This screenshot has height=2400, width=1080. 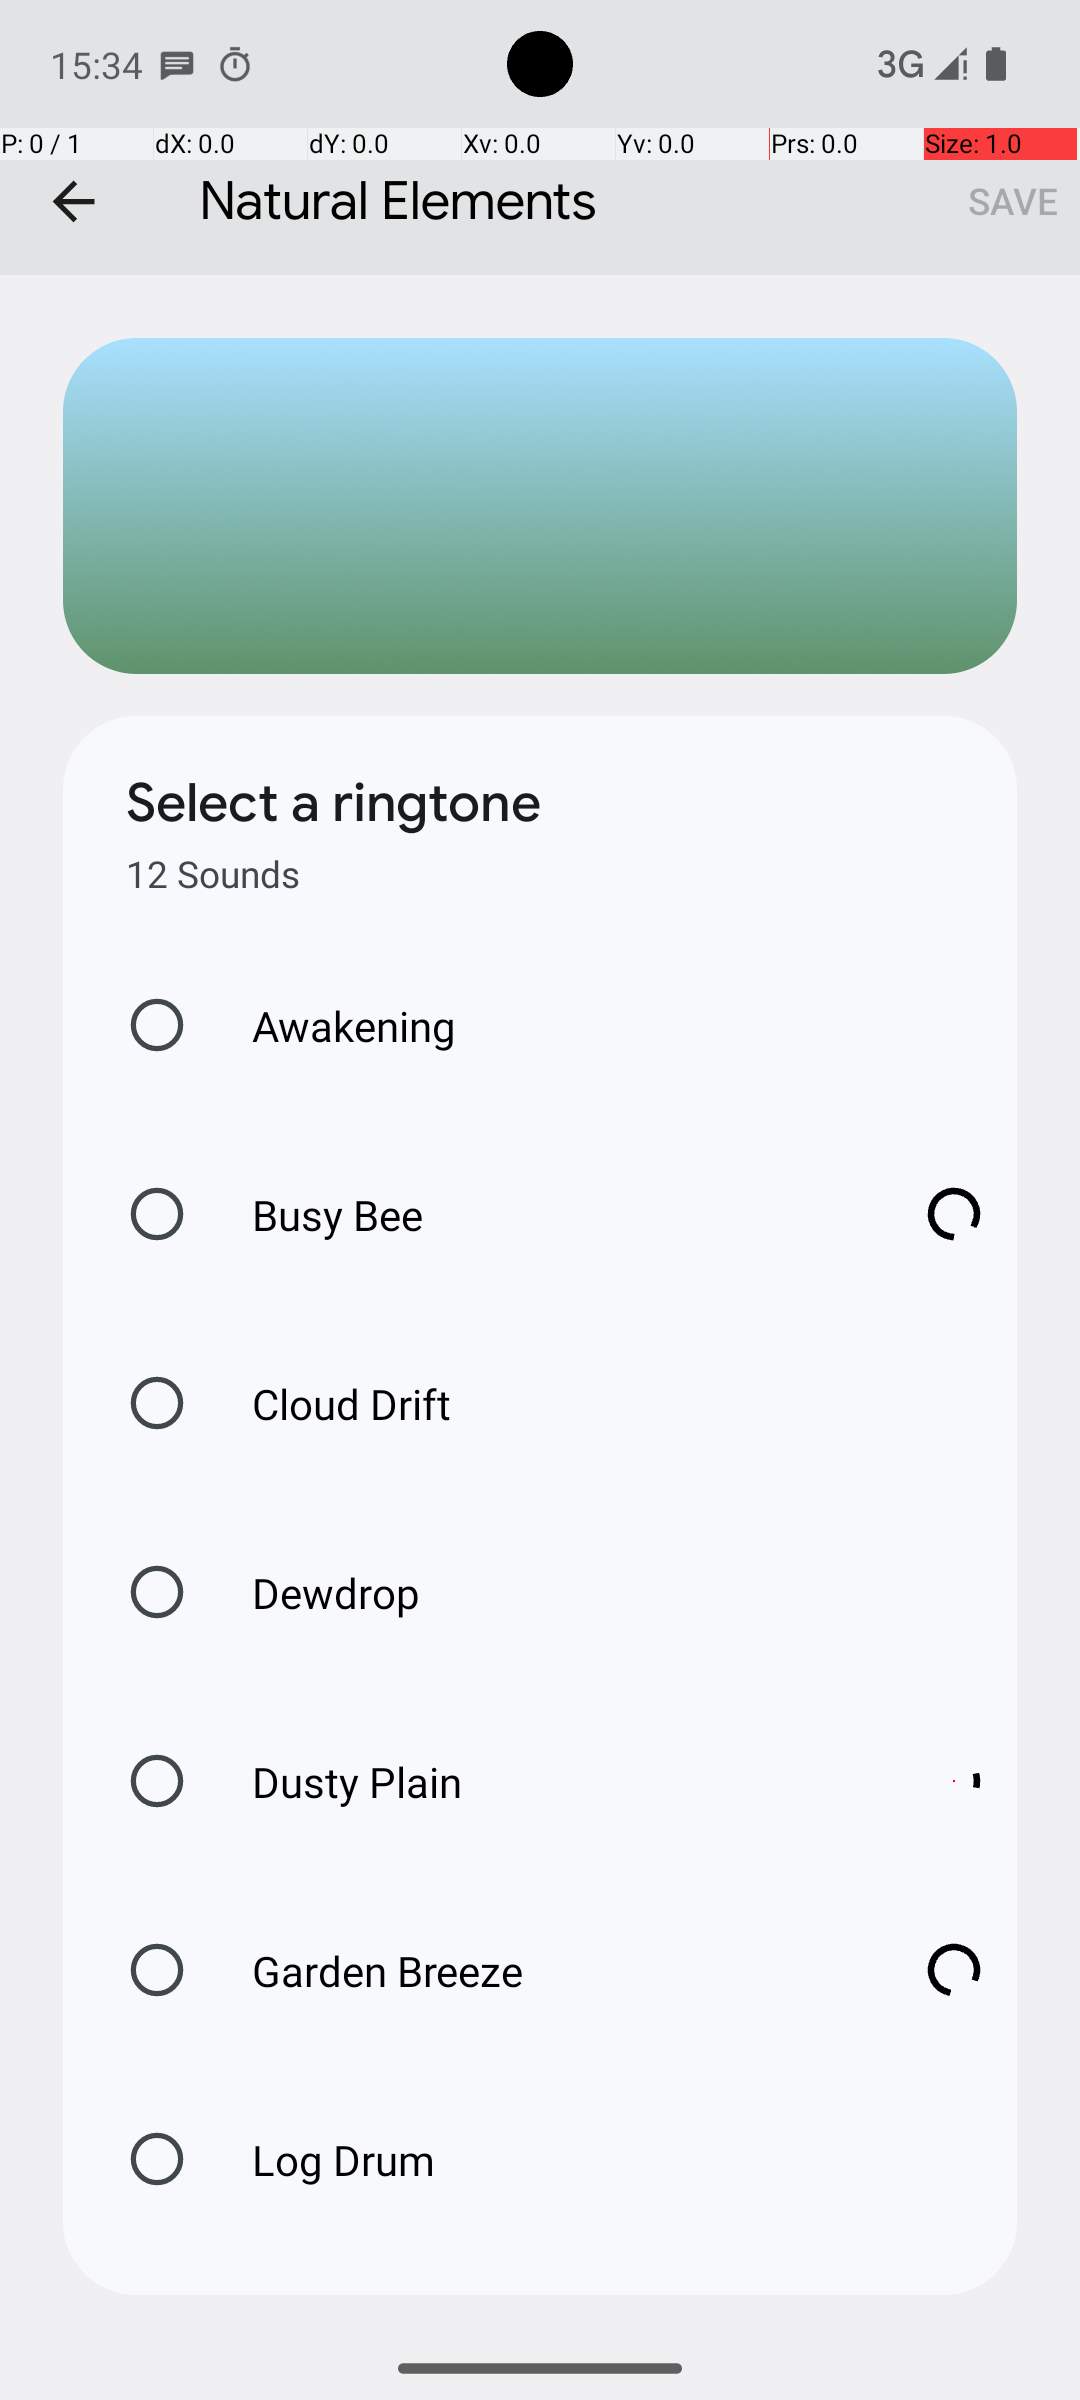 What do you see at coordinates (550, 1782) in the screenshot?
I see `Dusty Plain` at bounding box center [550, 1782].